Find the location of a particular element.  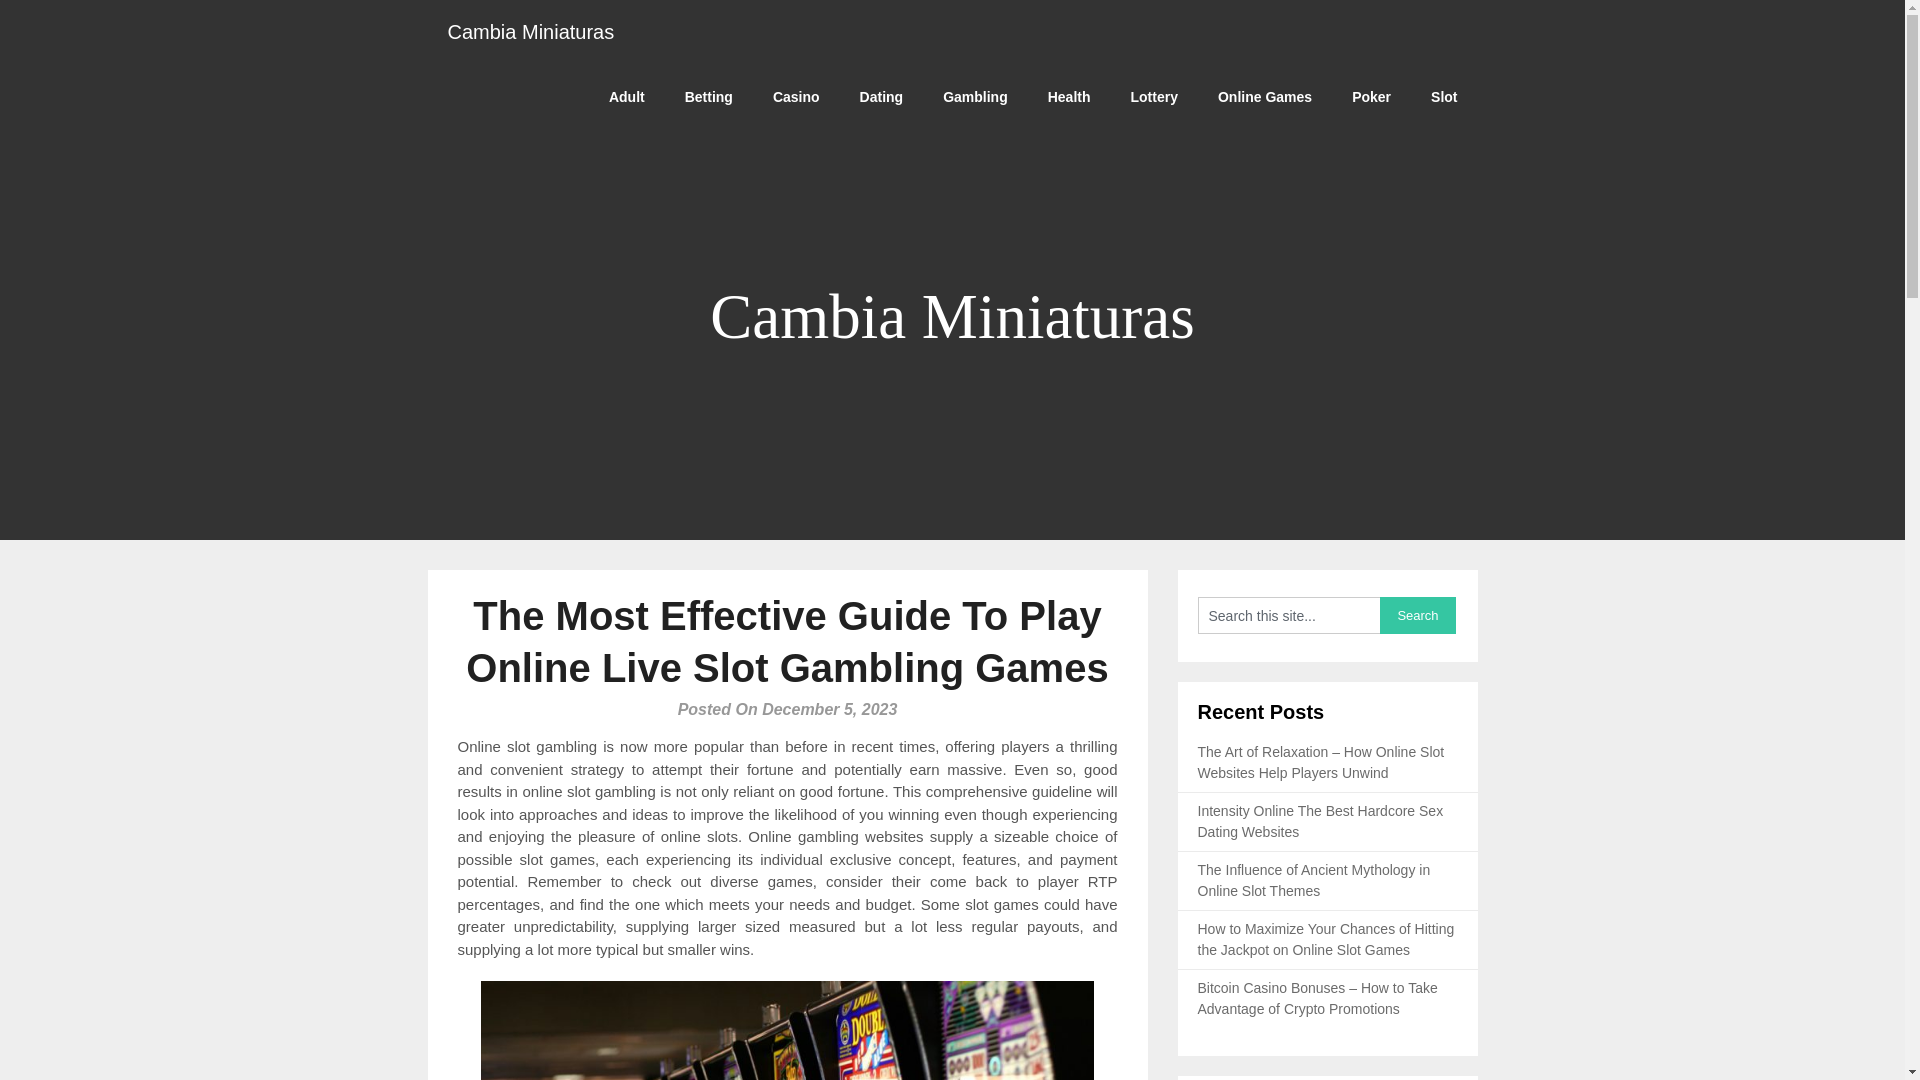

Online Games is located at coordinates (1265, 96).